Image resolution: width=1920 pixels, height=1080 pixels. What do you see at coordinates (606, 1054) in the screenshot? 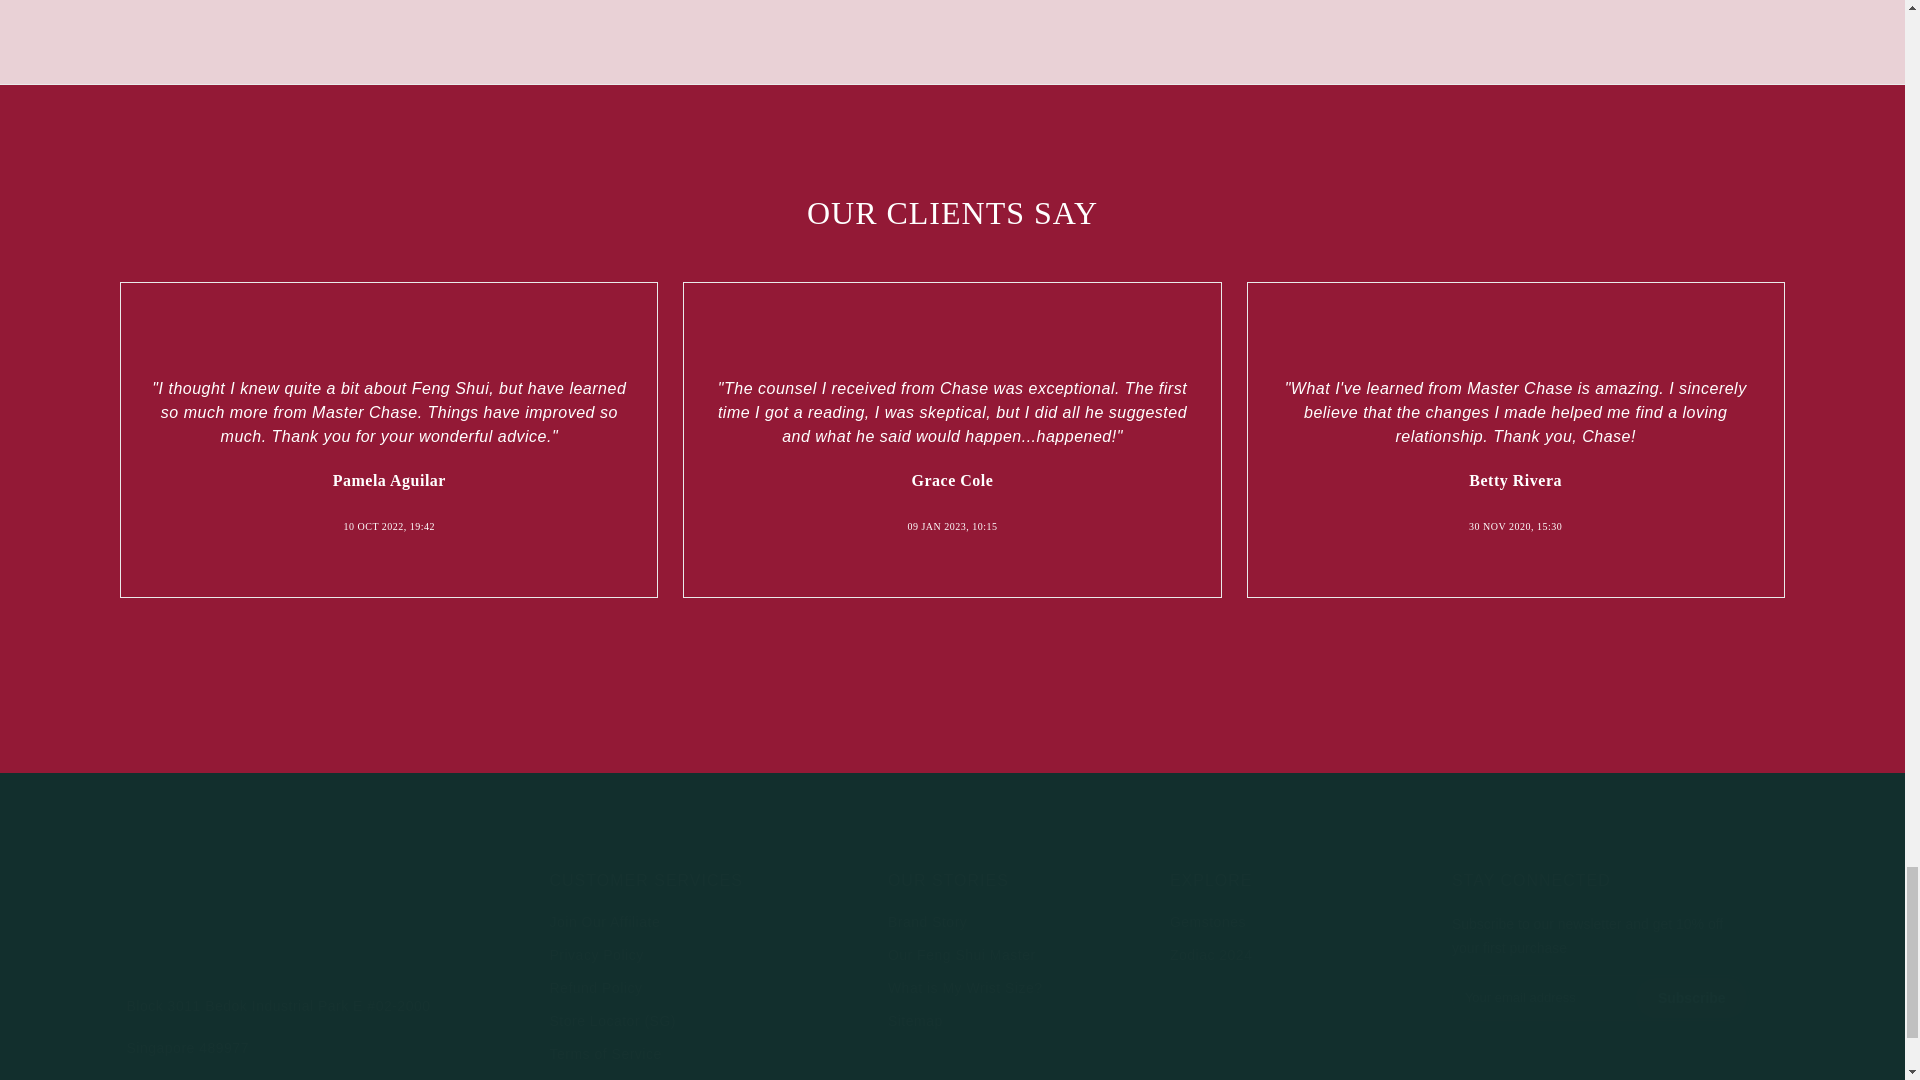
I see `Terms of Service` at bounding box center [606, 1054].